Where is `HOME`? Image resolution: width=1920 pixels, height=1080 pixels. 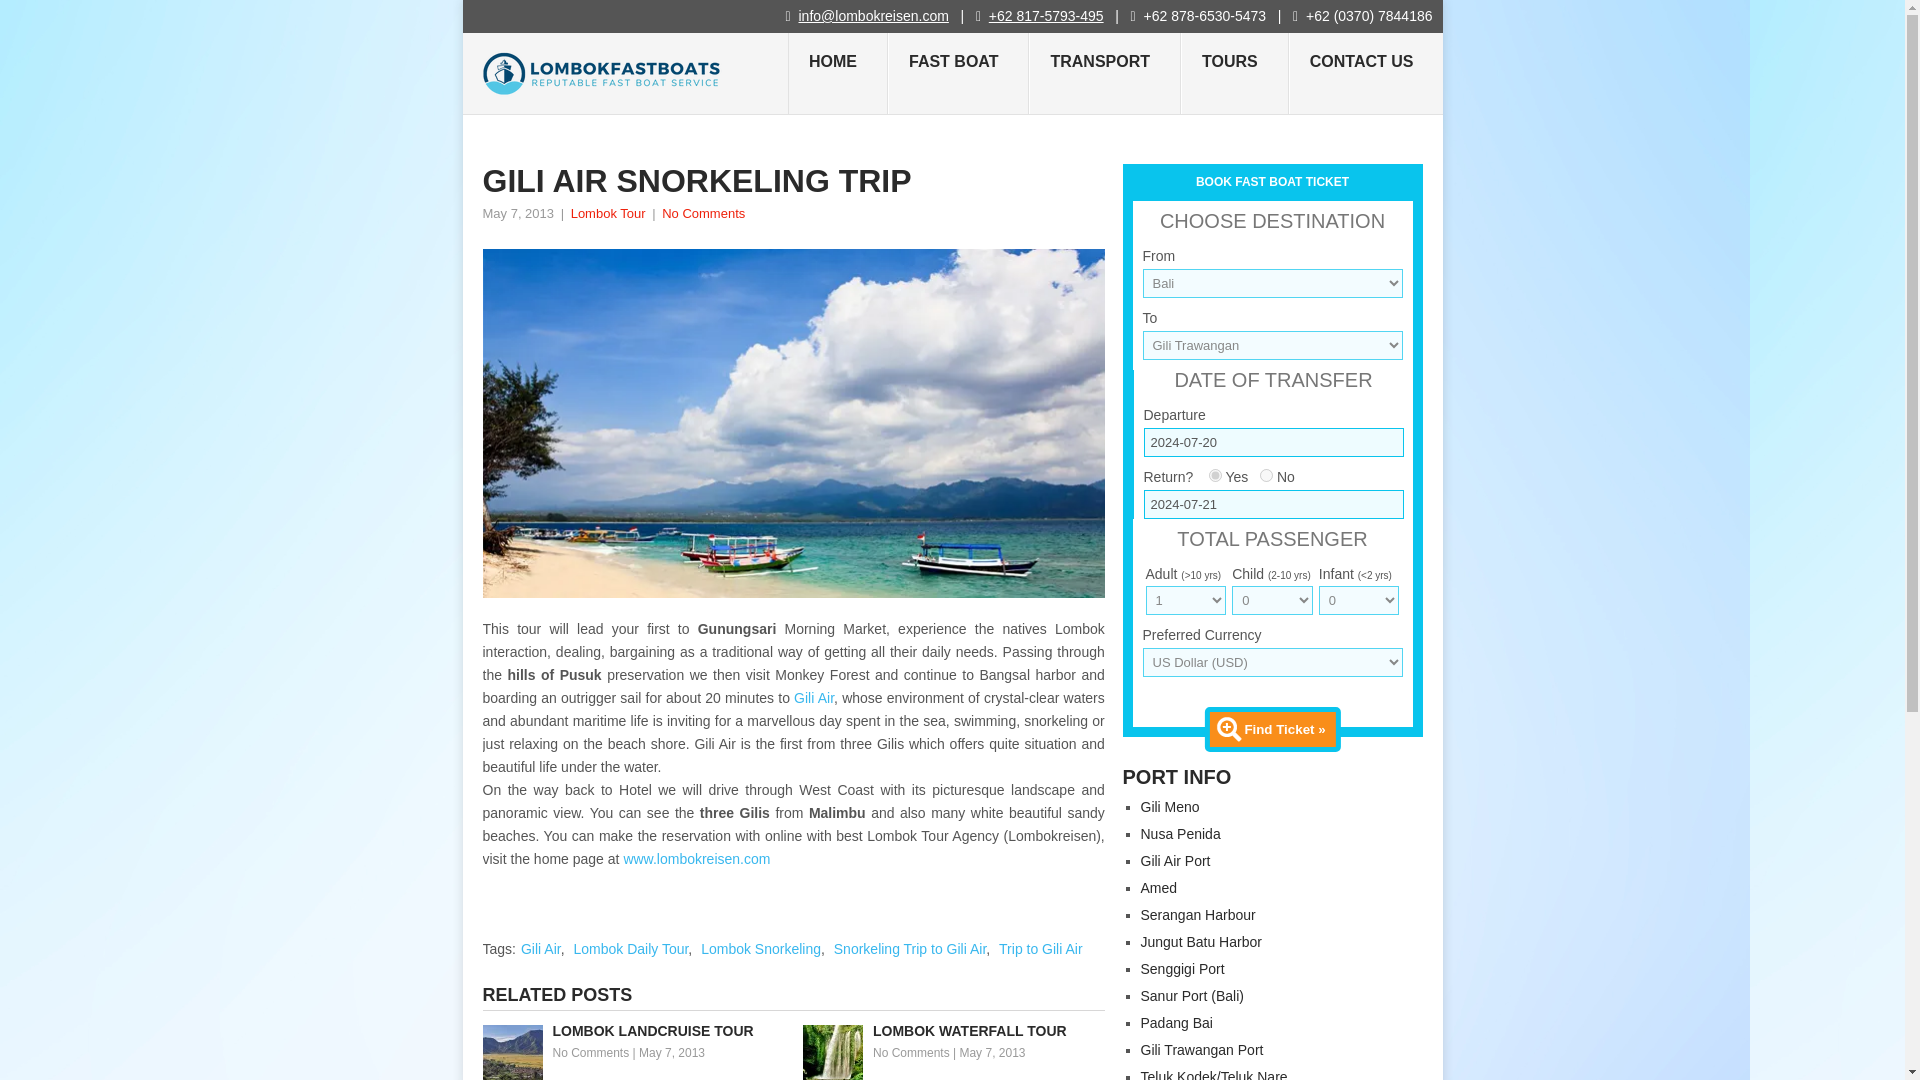
HOME is located at coordinates (837, 74).